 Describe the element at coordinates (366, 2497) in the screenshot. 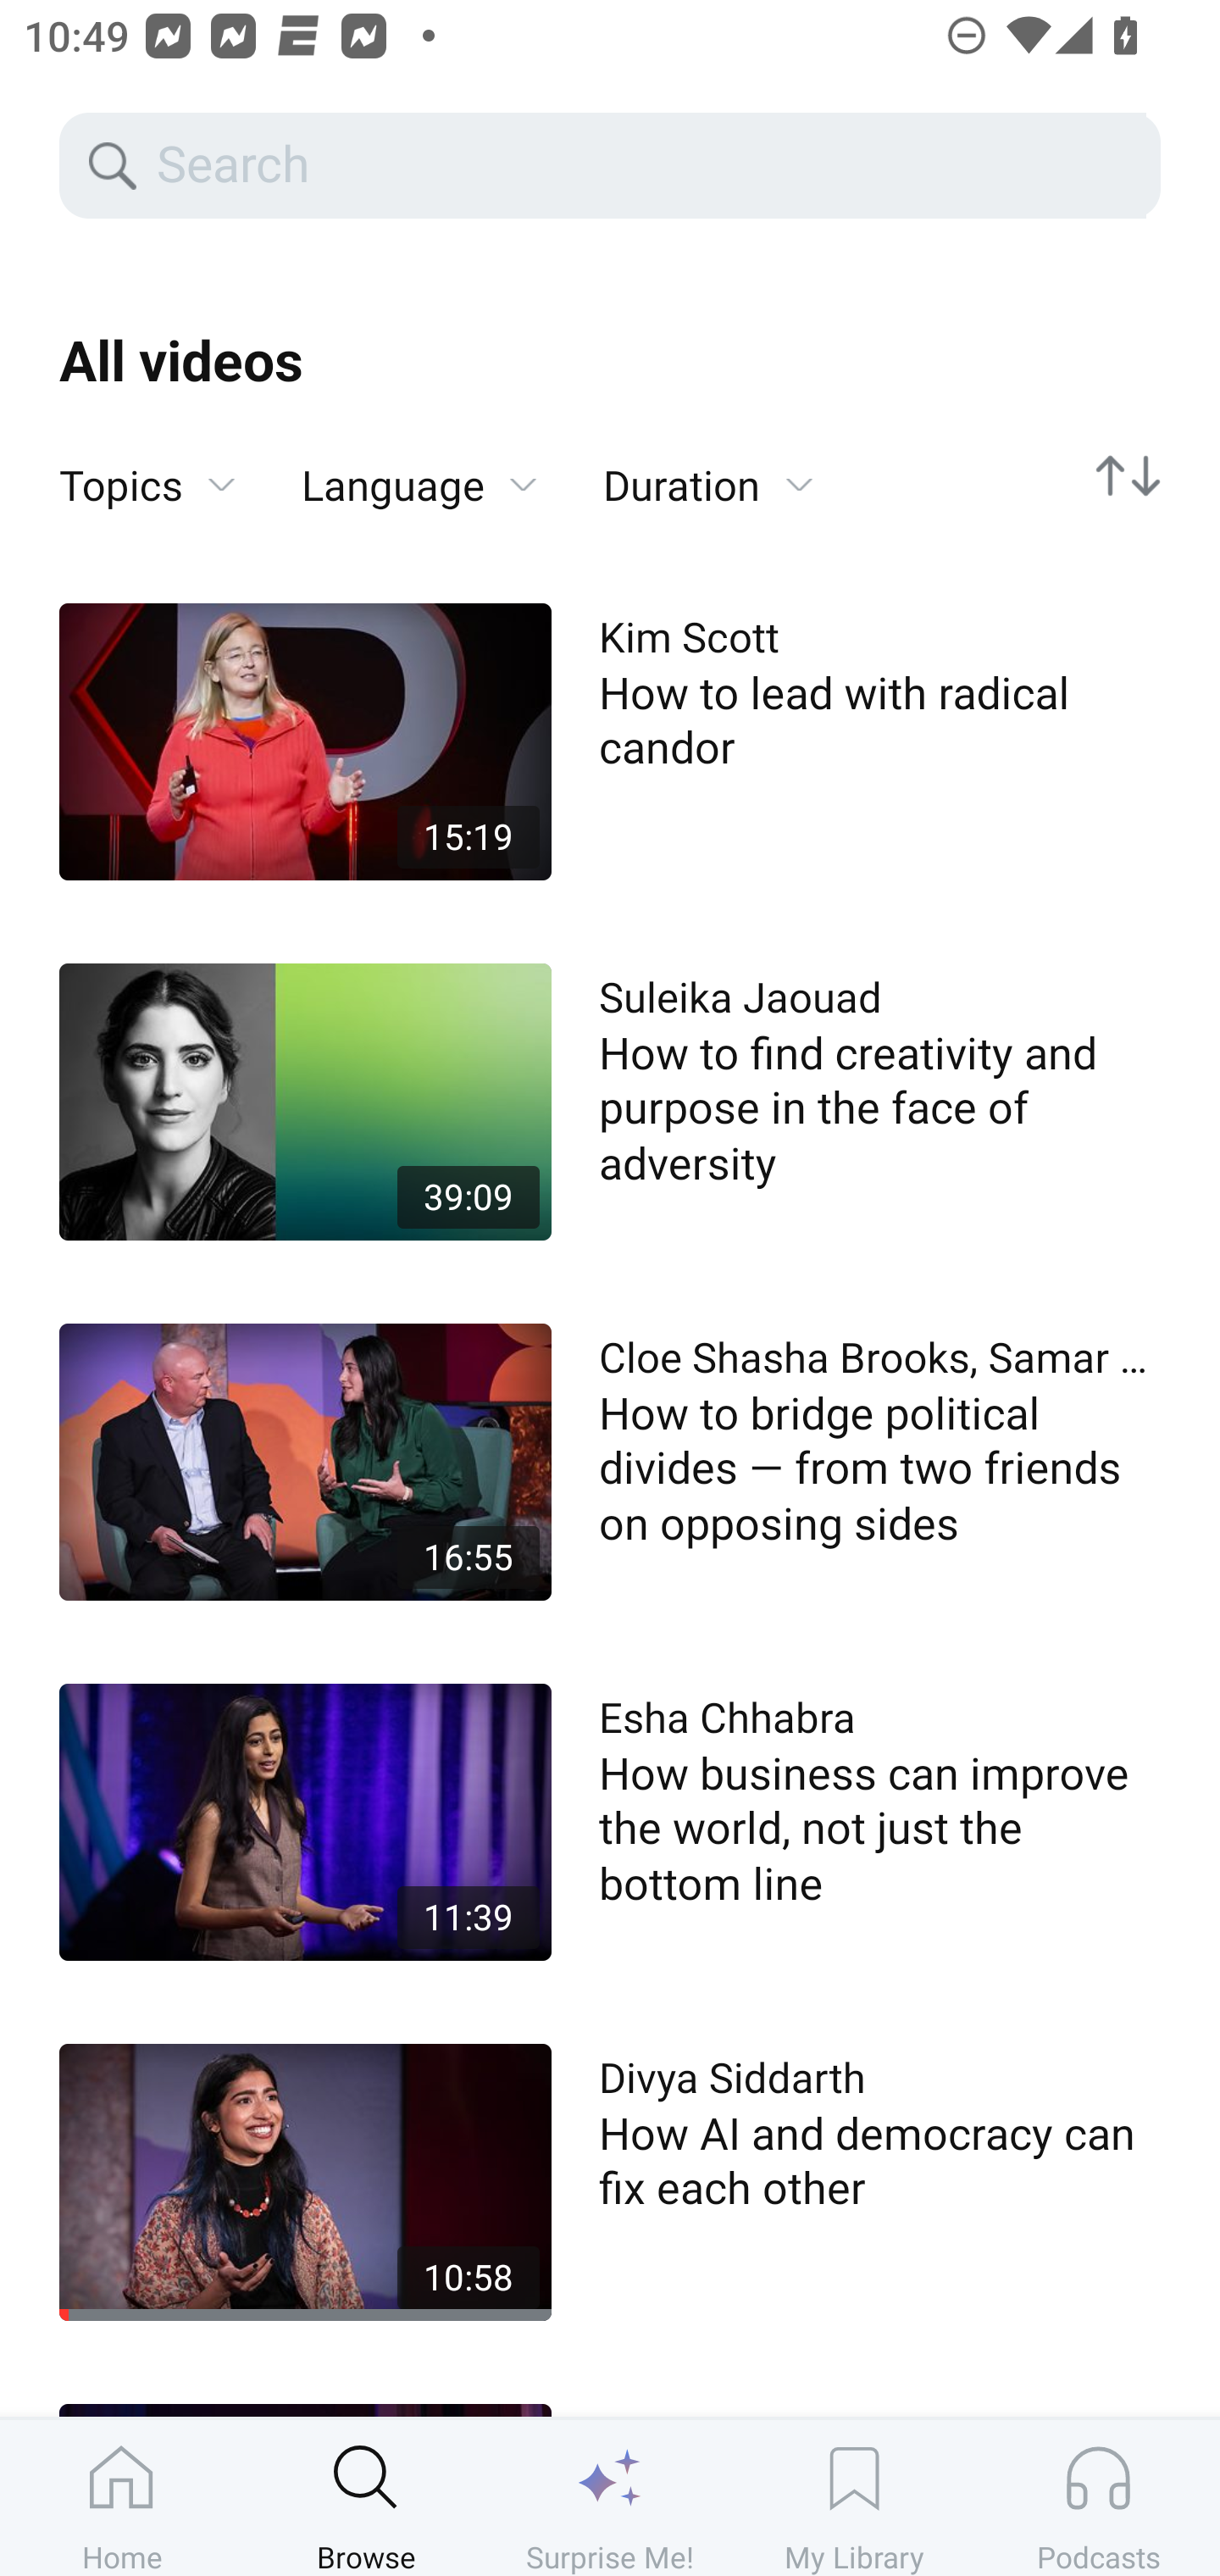

I see `Browse` at that location.